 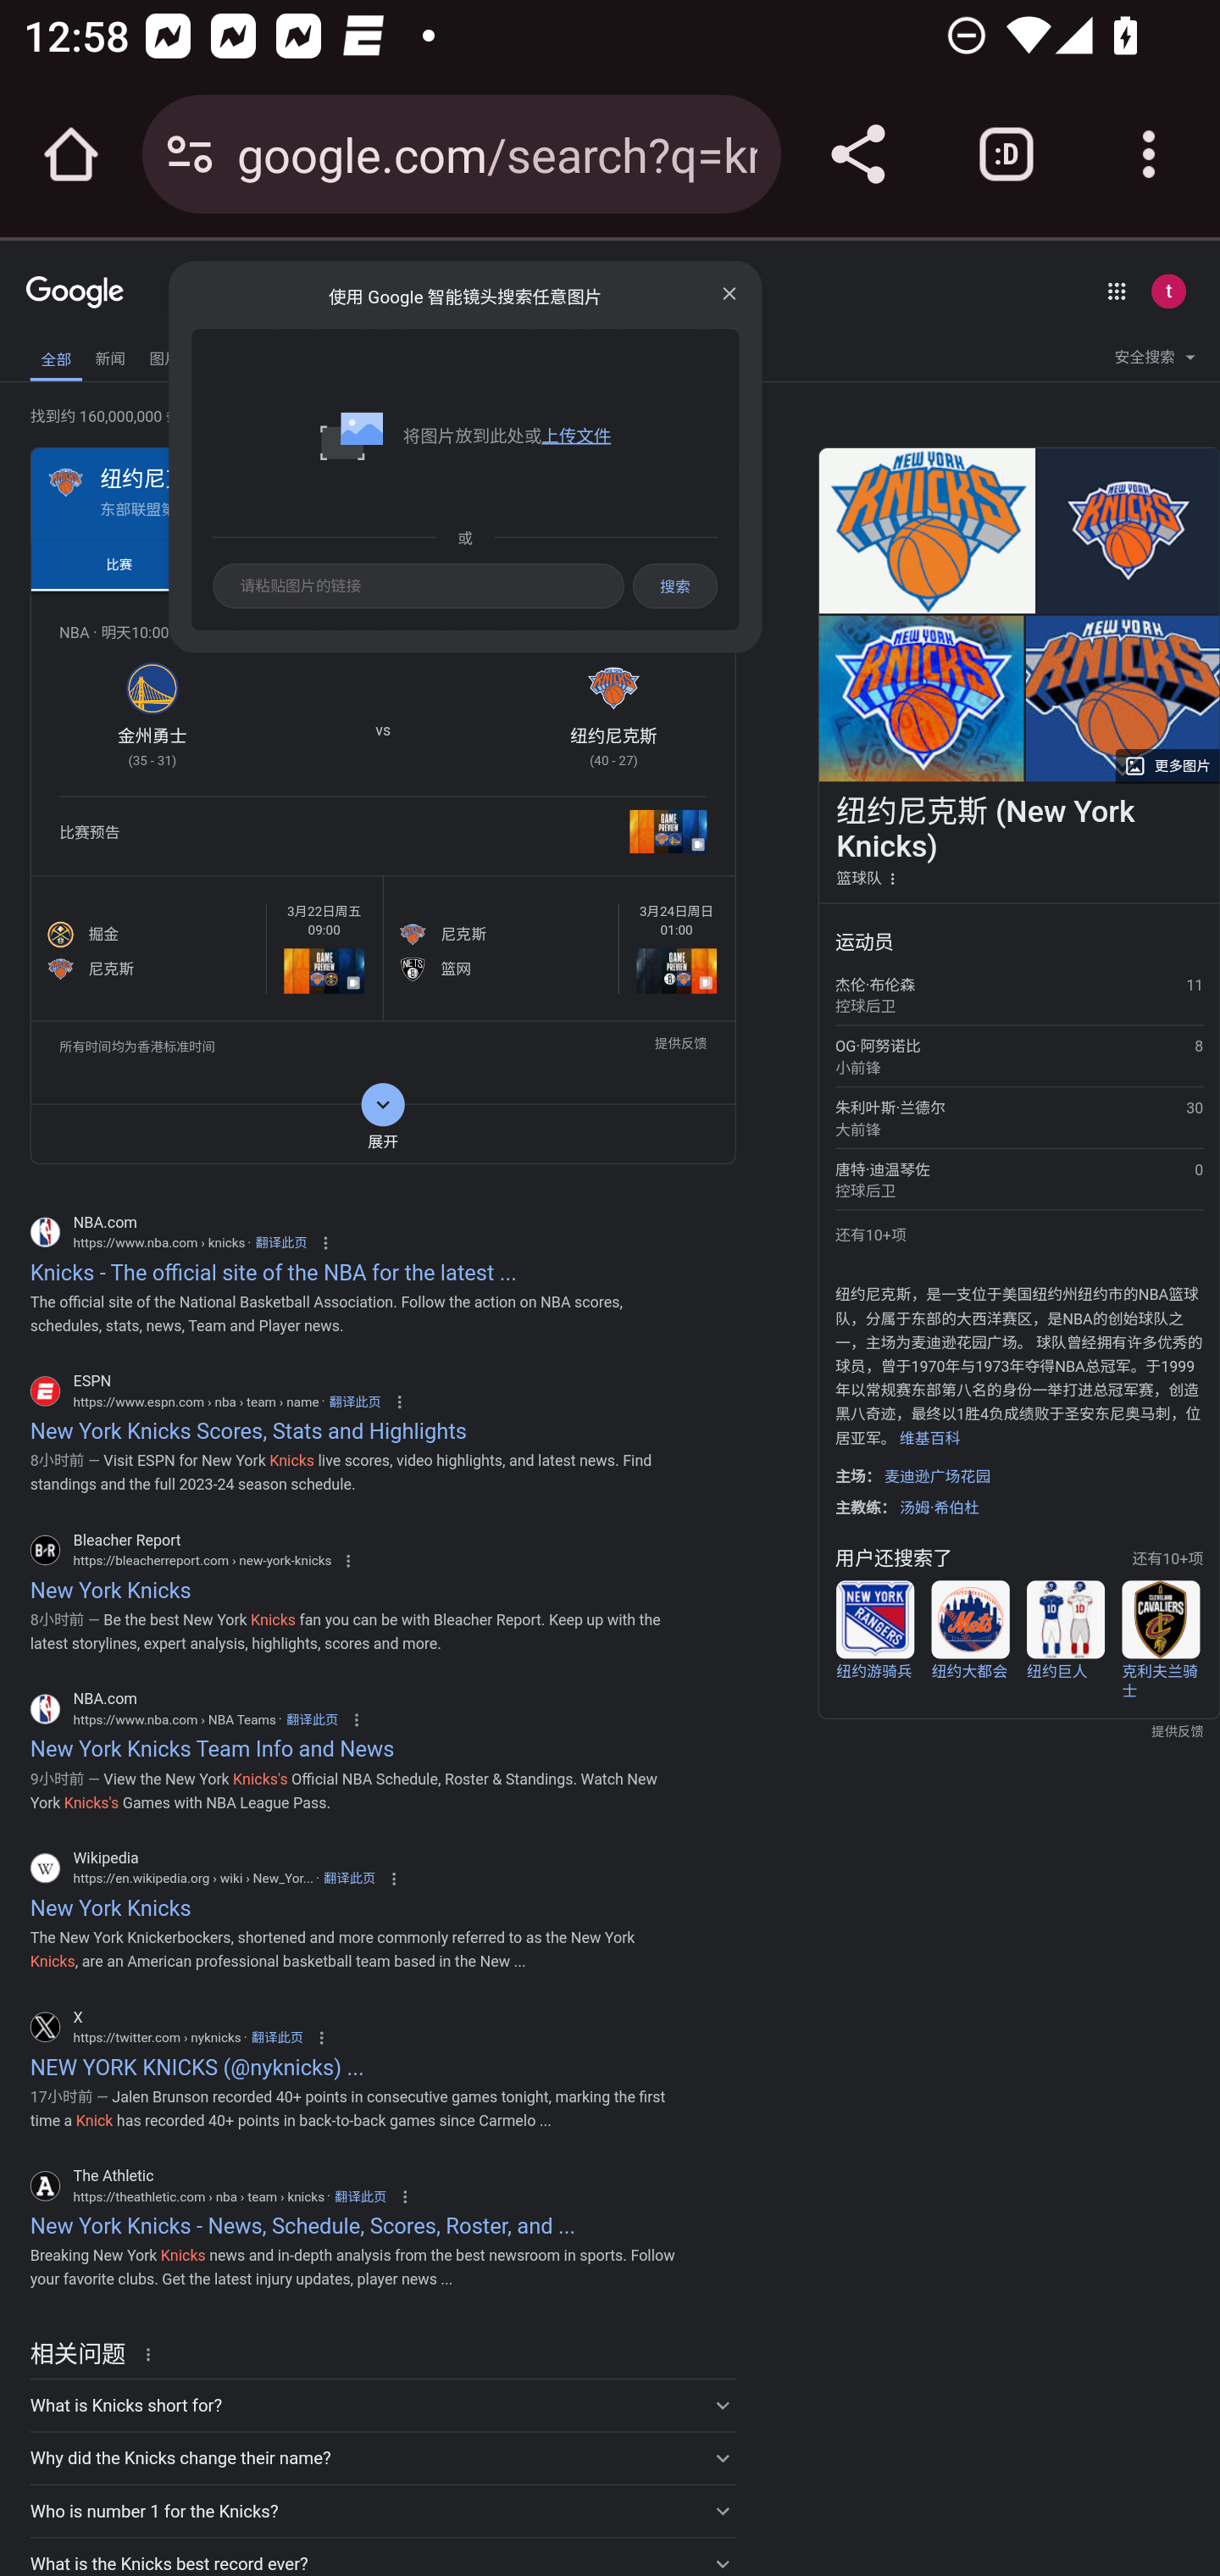 What do you see at coordinates (190, 154) in the screenshot?
I see `Connection is secure` at bounding box center [190, 154].